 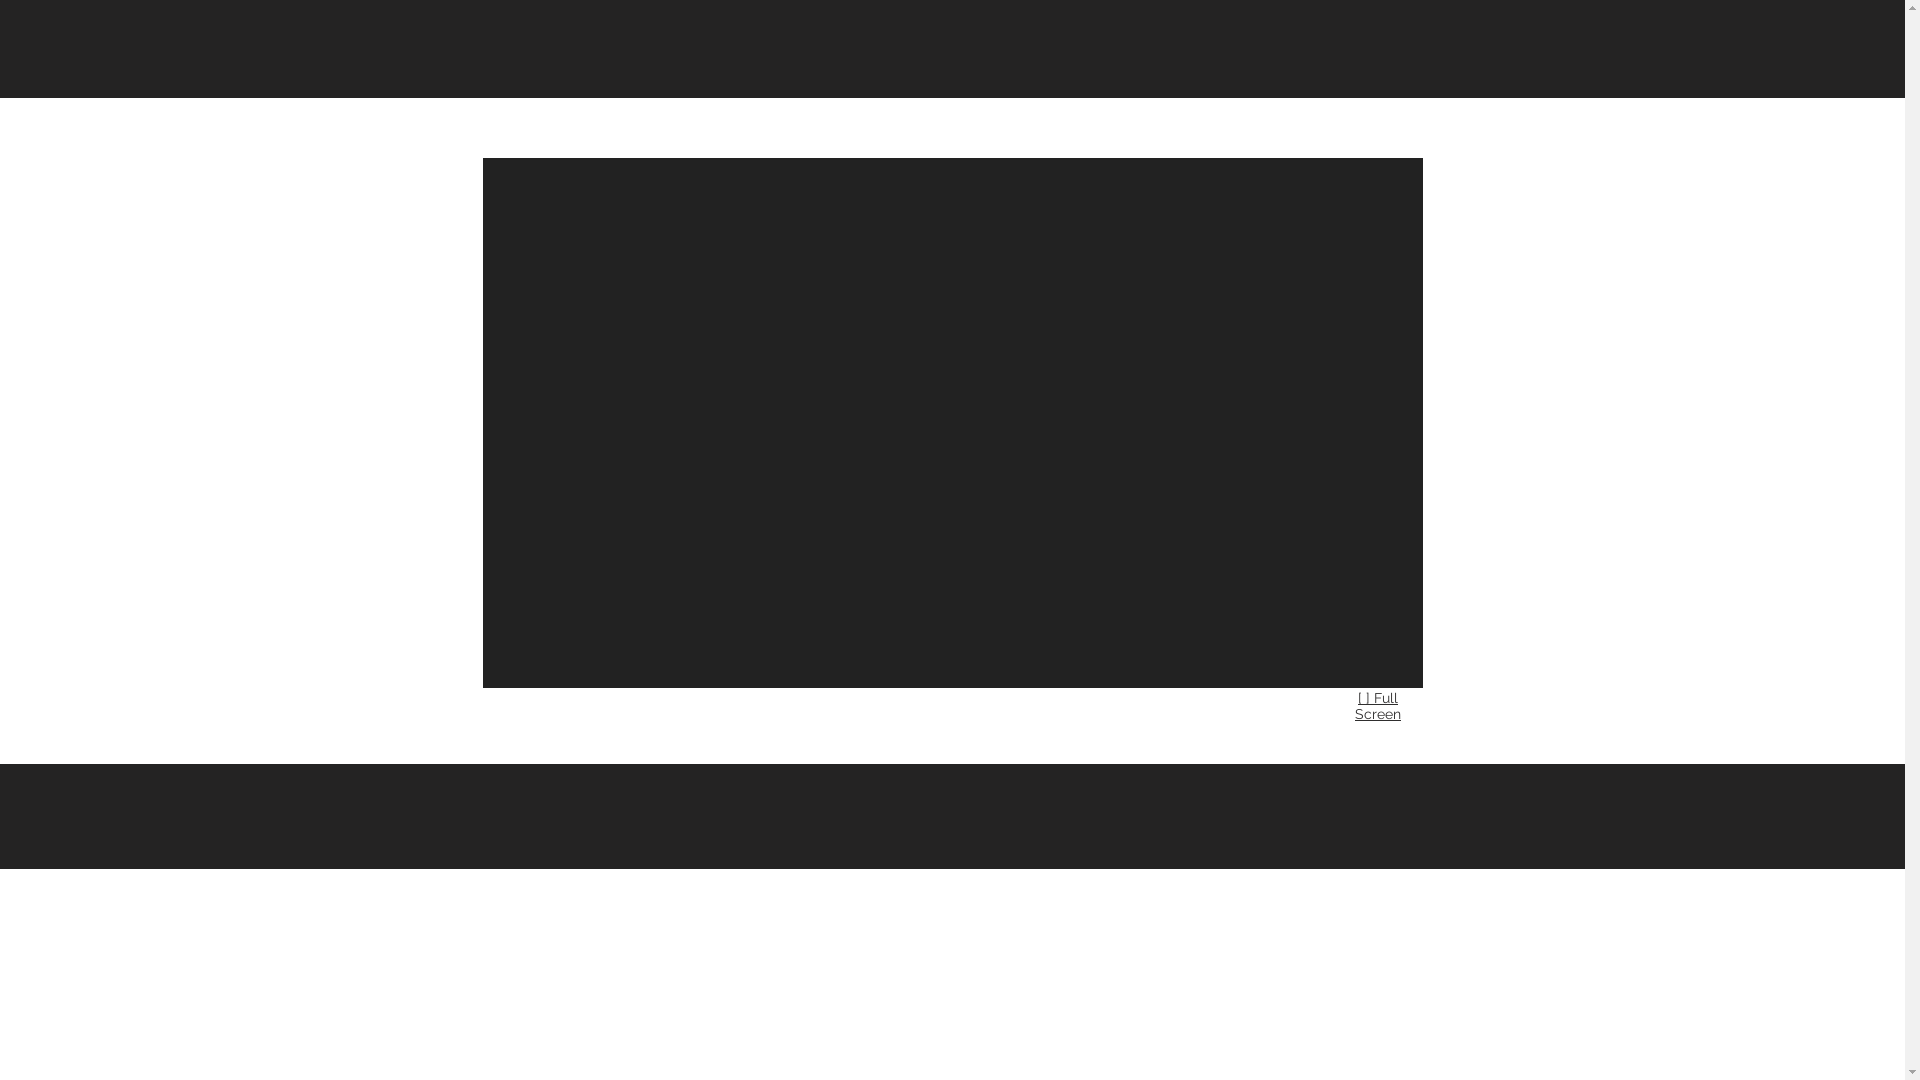 I want to click on [ ] Full Screen, so click(x=1378, y=706).